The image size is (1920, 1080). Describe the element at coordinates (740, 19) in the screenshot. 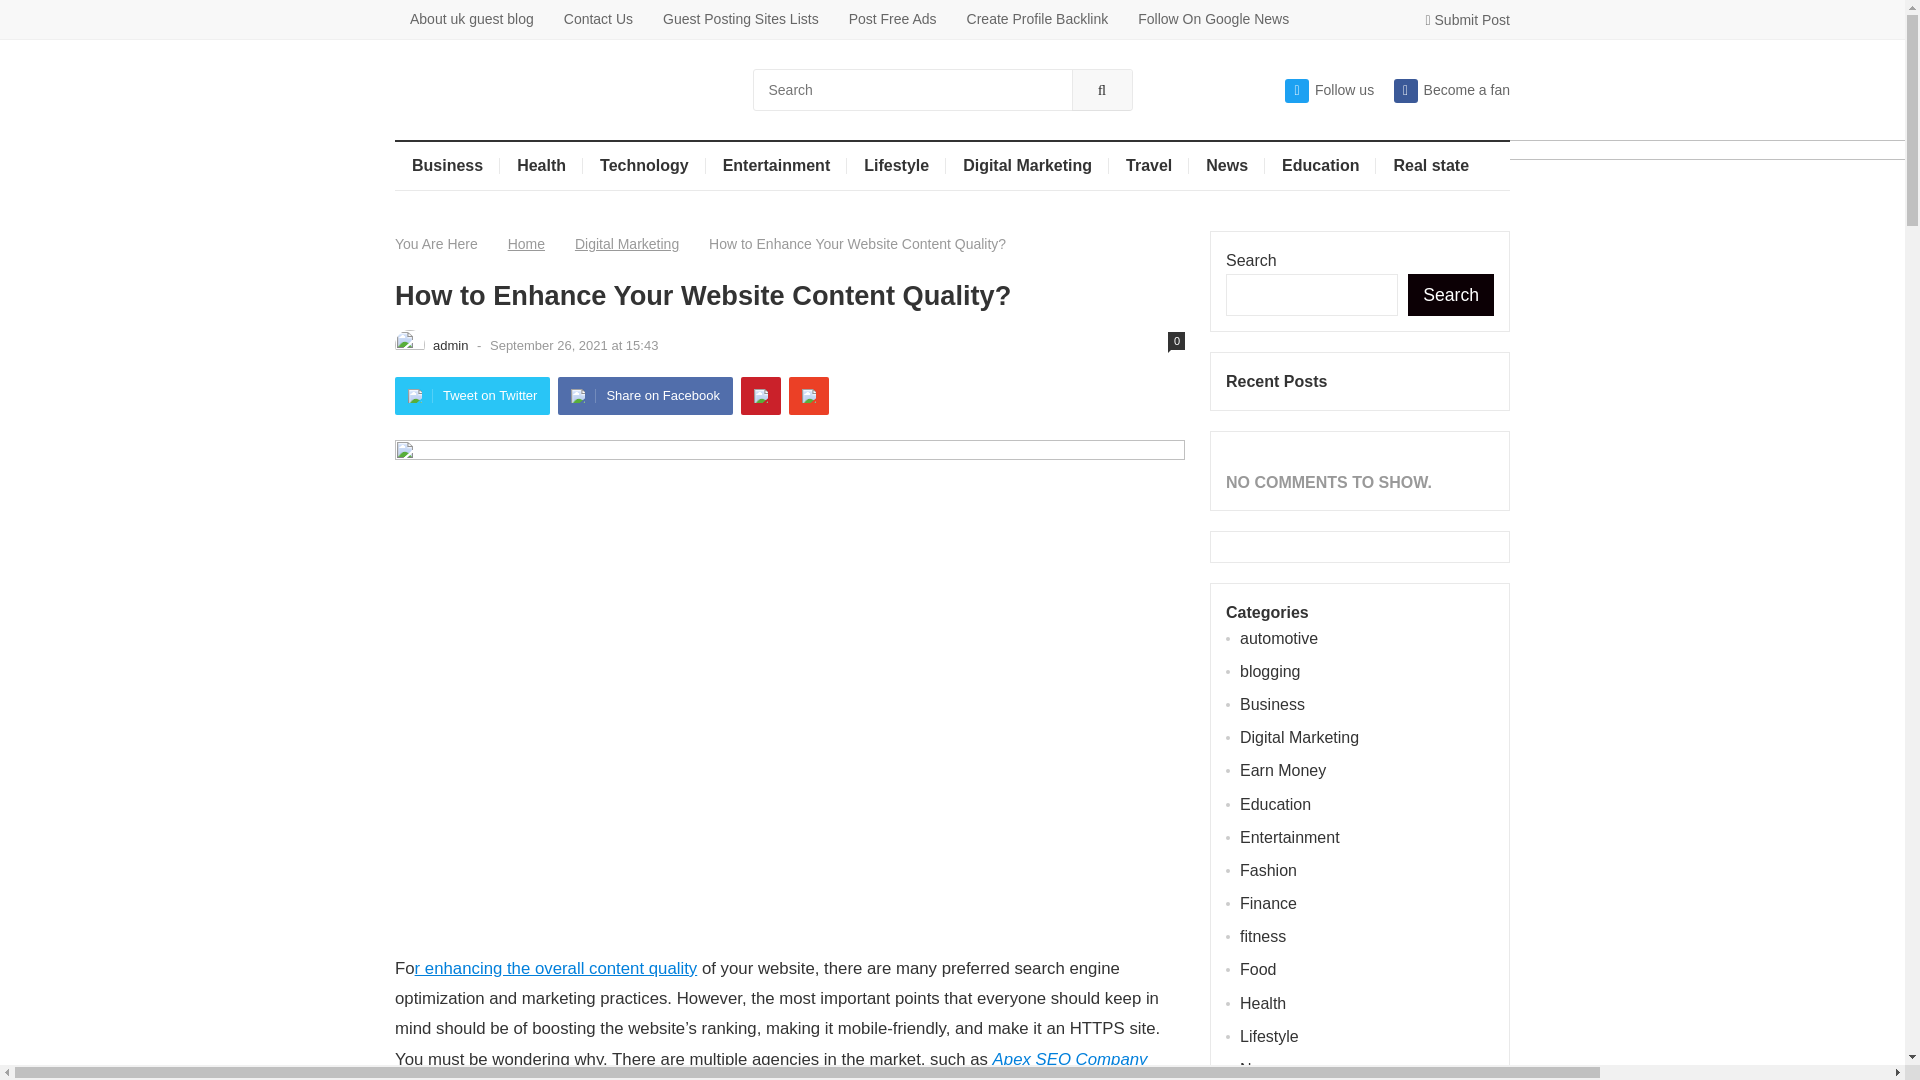

I see `Guest Posting Sites Lists` at that location.